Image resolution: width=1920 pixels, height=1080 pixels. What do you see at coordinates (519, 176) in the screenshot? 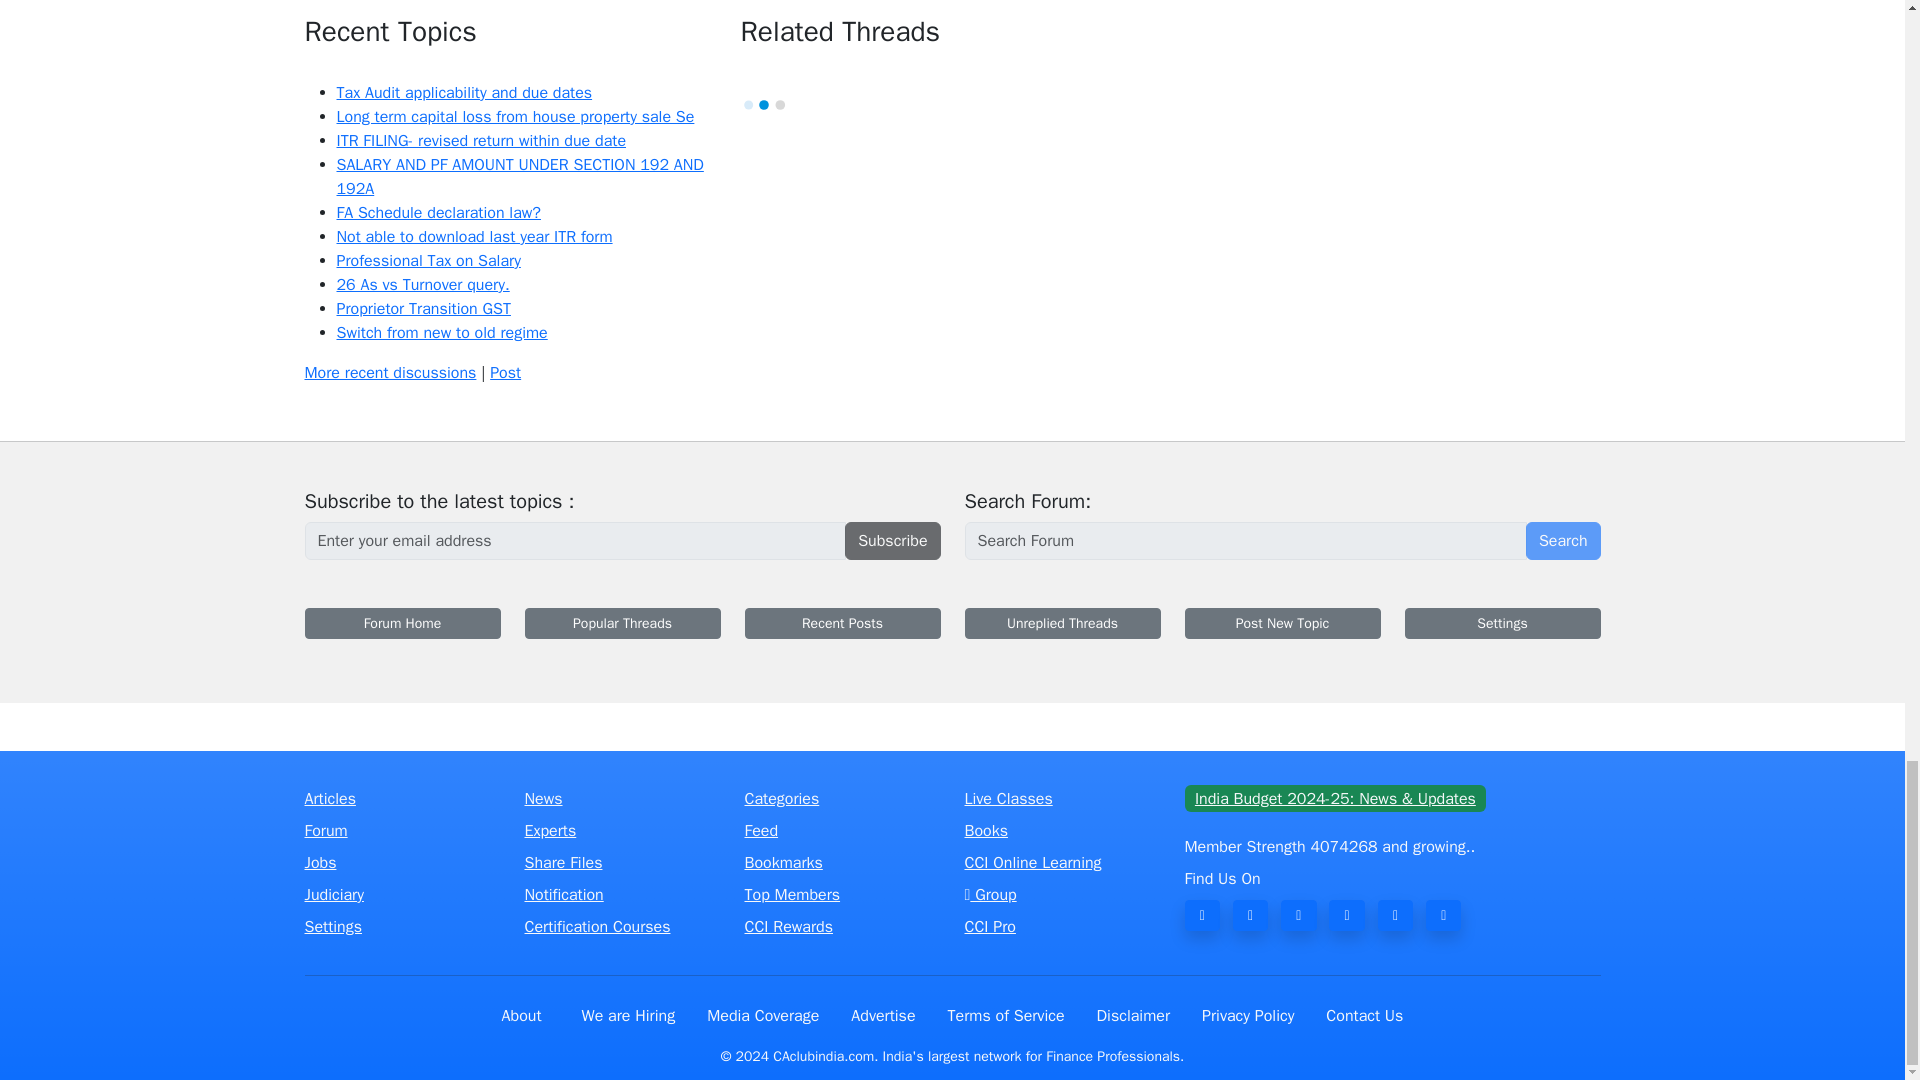
I see `SALARY AND PF AMOUNT UNDER SECTION 192 AND 192A` at bounding box center [519, 176].